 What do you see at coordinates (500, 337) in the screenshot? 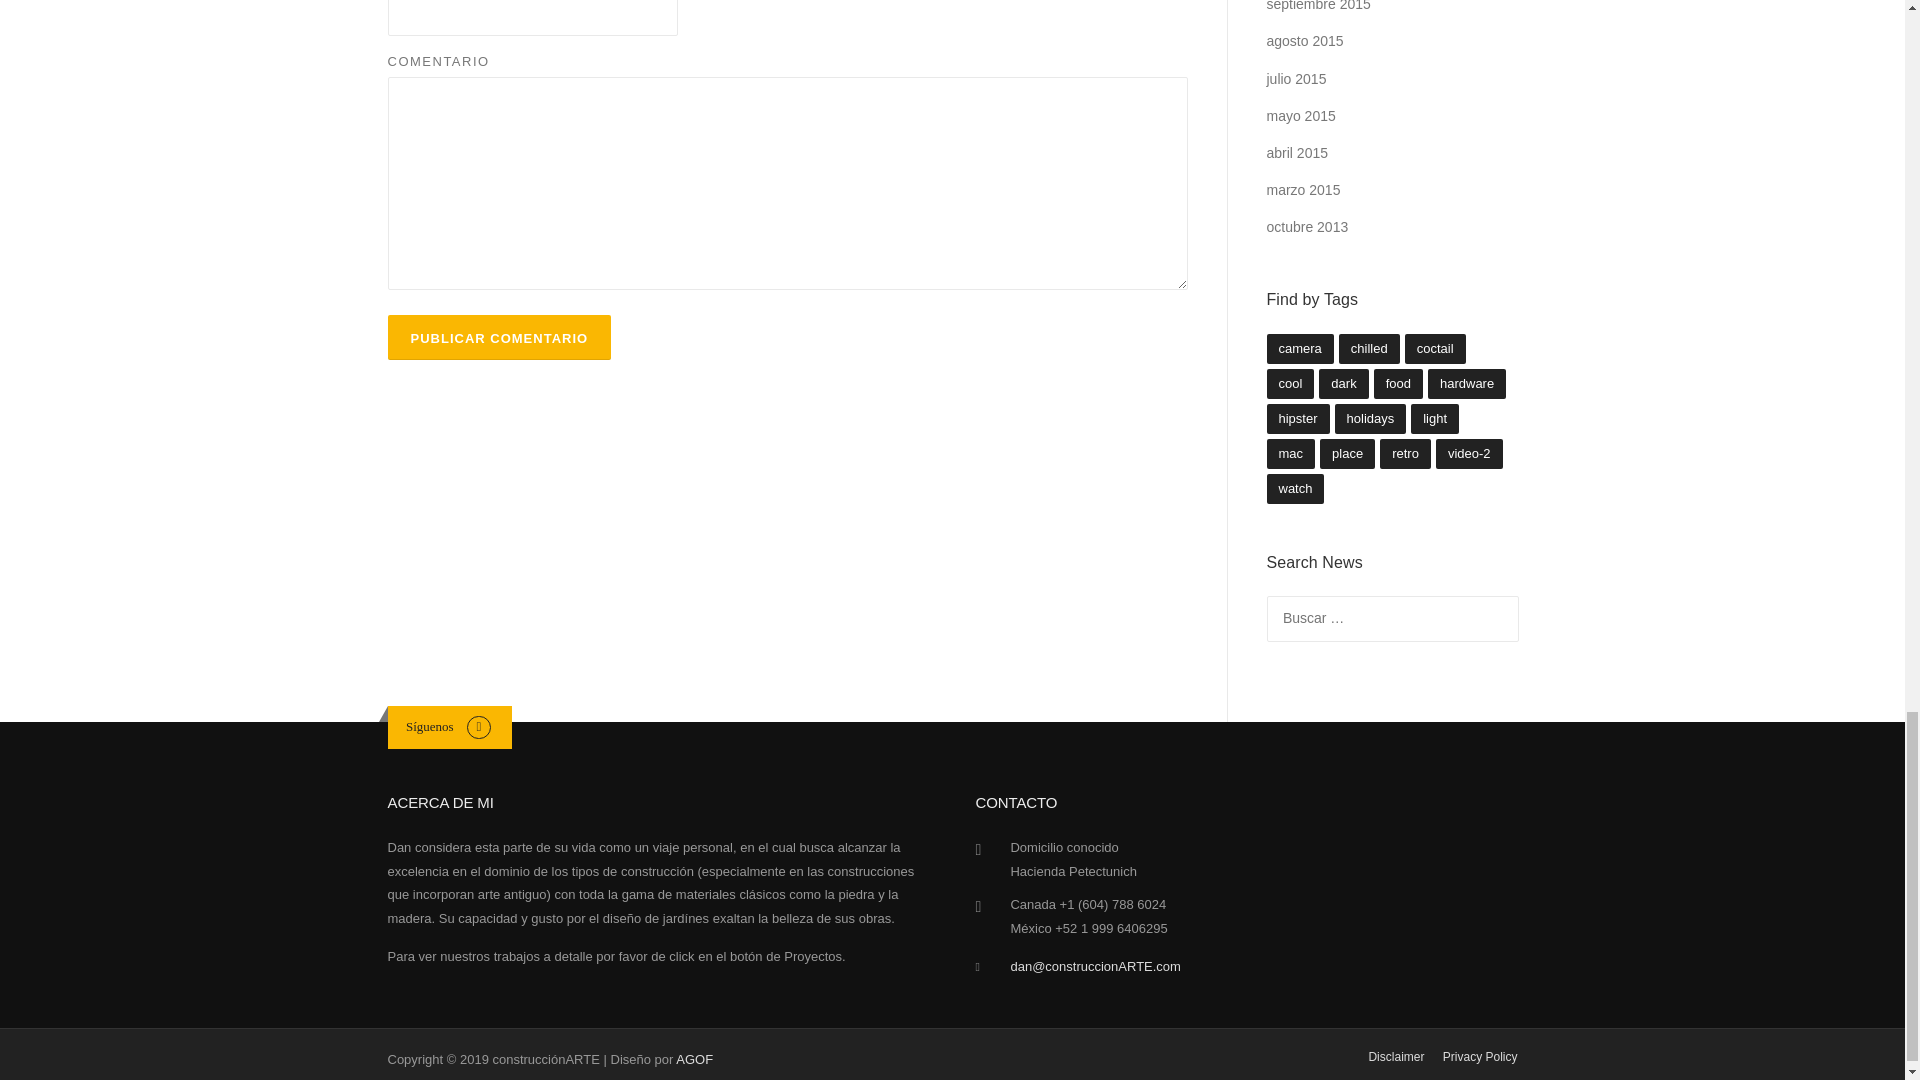
I see `Publicar comentario` at bounding box center [500, 337].